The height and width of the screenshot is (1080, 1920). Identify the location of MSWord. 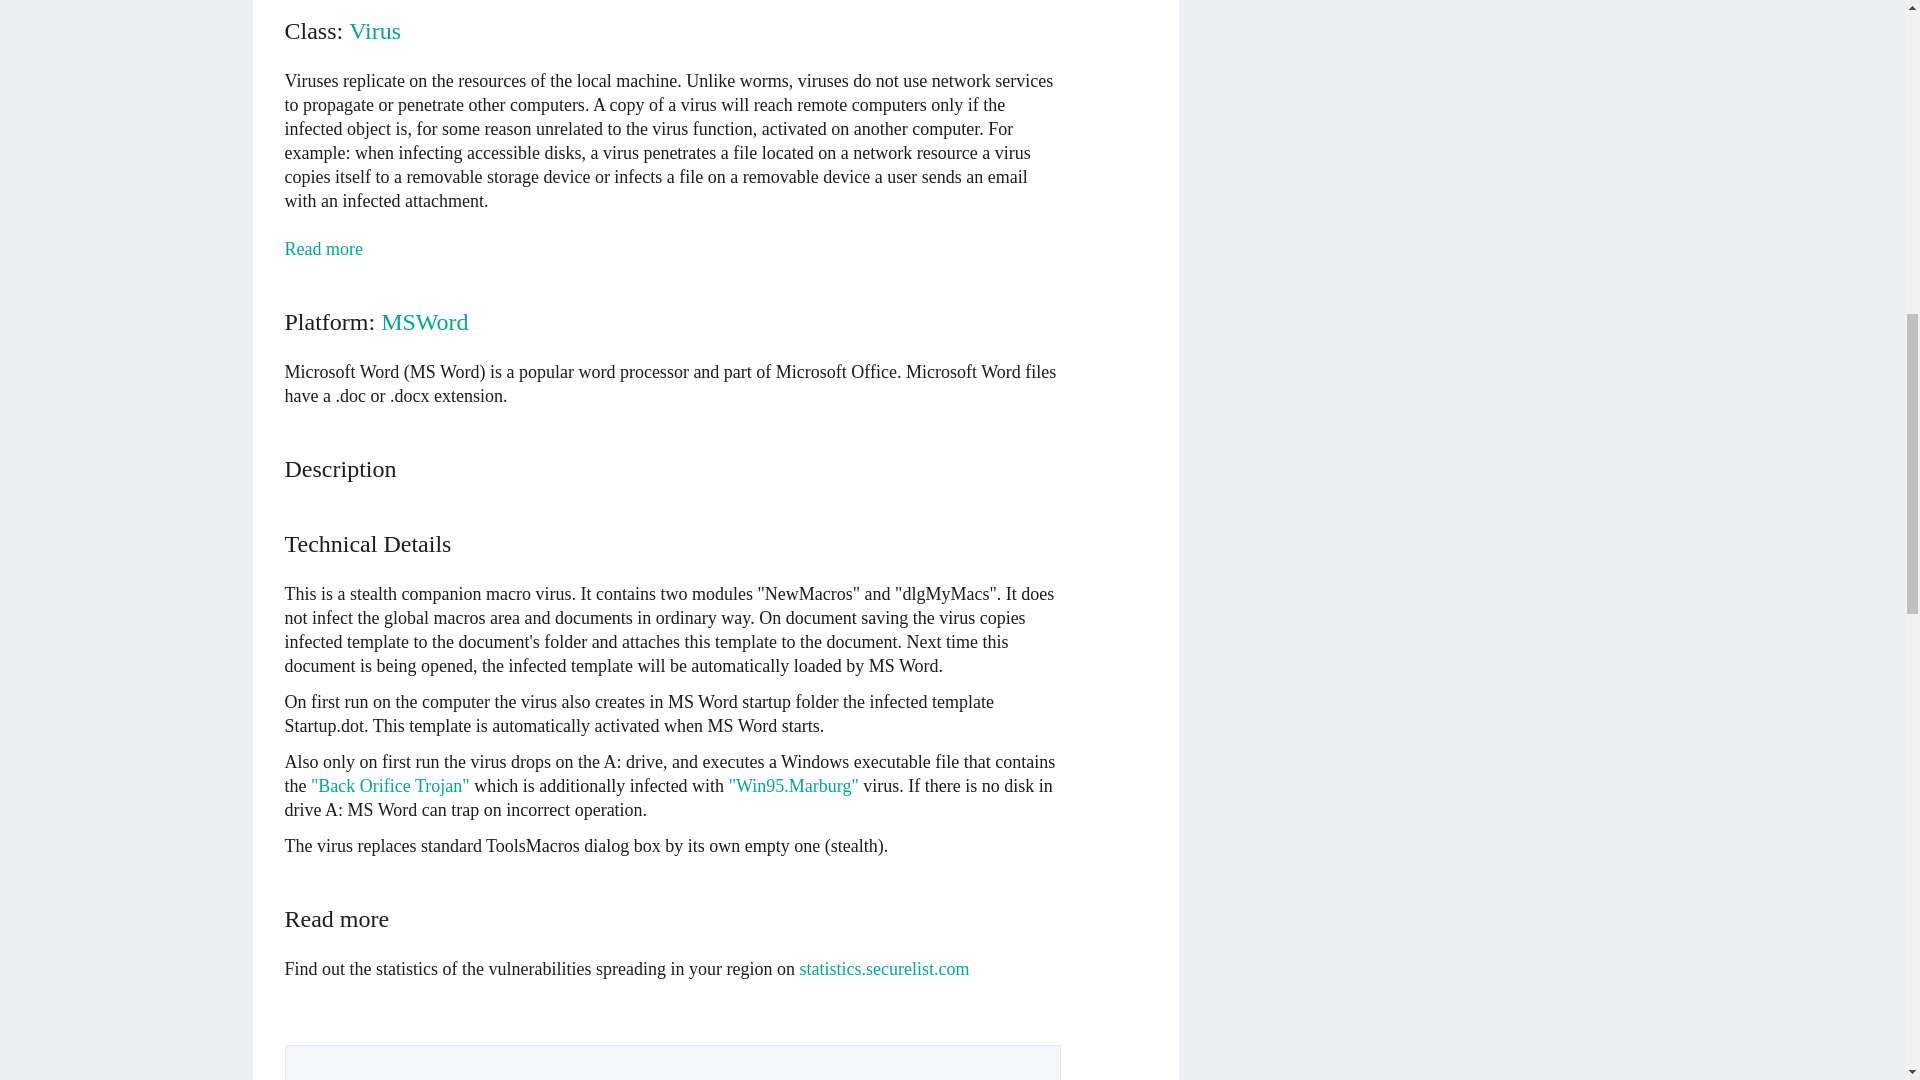
(424, 322).